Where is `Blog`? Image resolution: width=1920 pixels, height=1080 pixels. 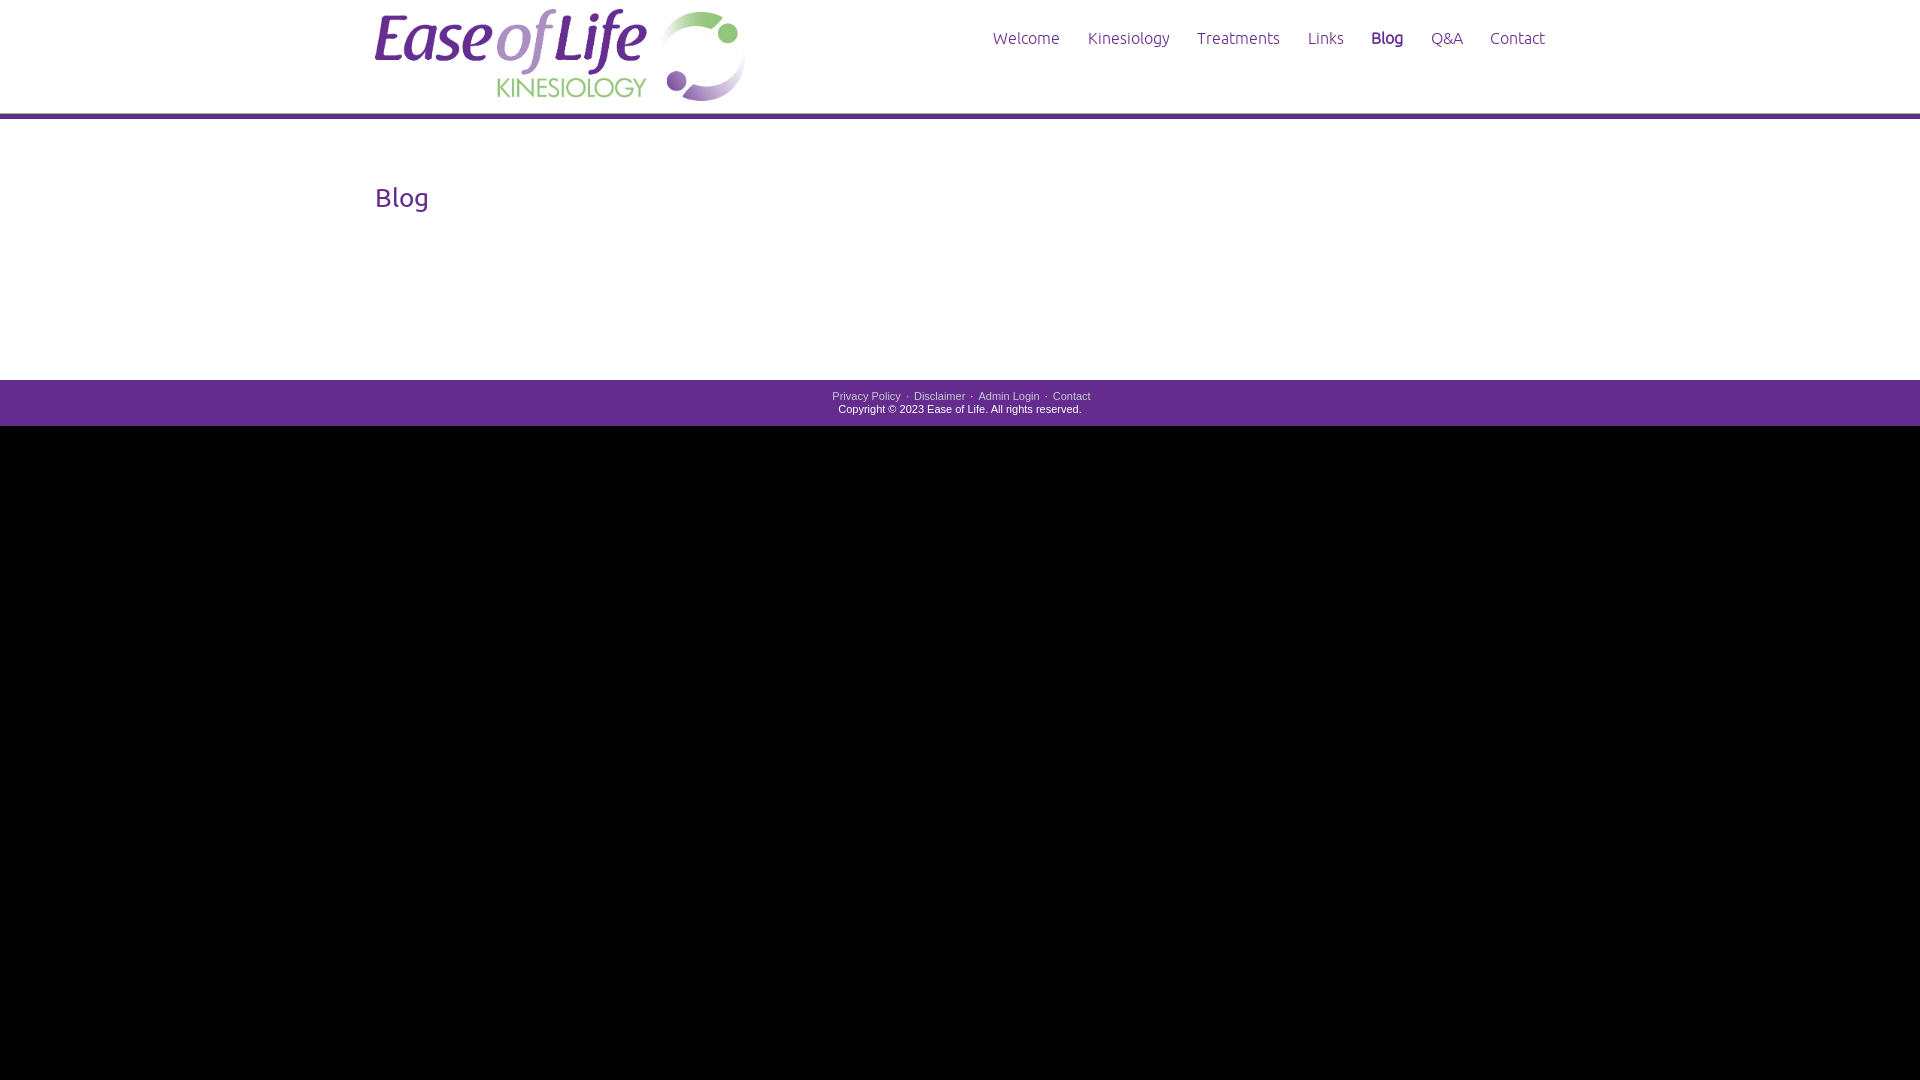 Blog is located at coordinates (1387, 38).